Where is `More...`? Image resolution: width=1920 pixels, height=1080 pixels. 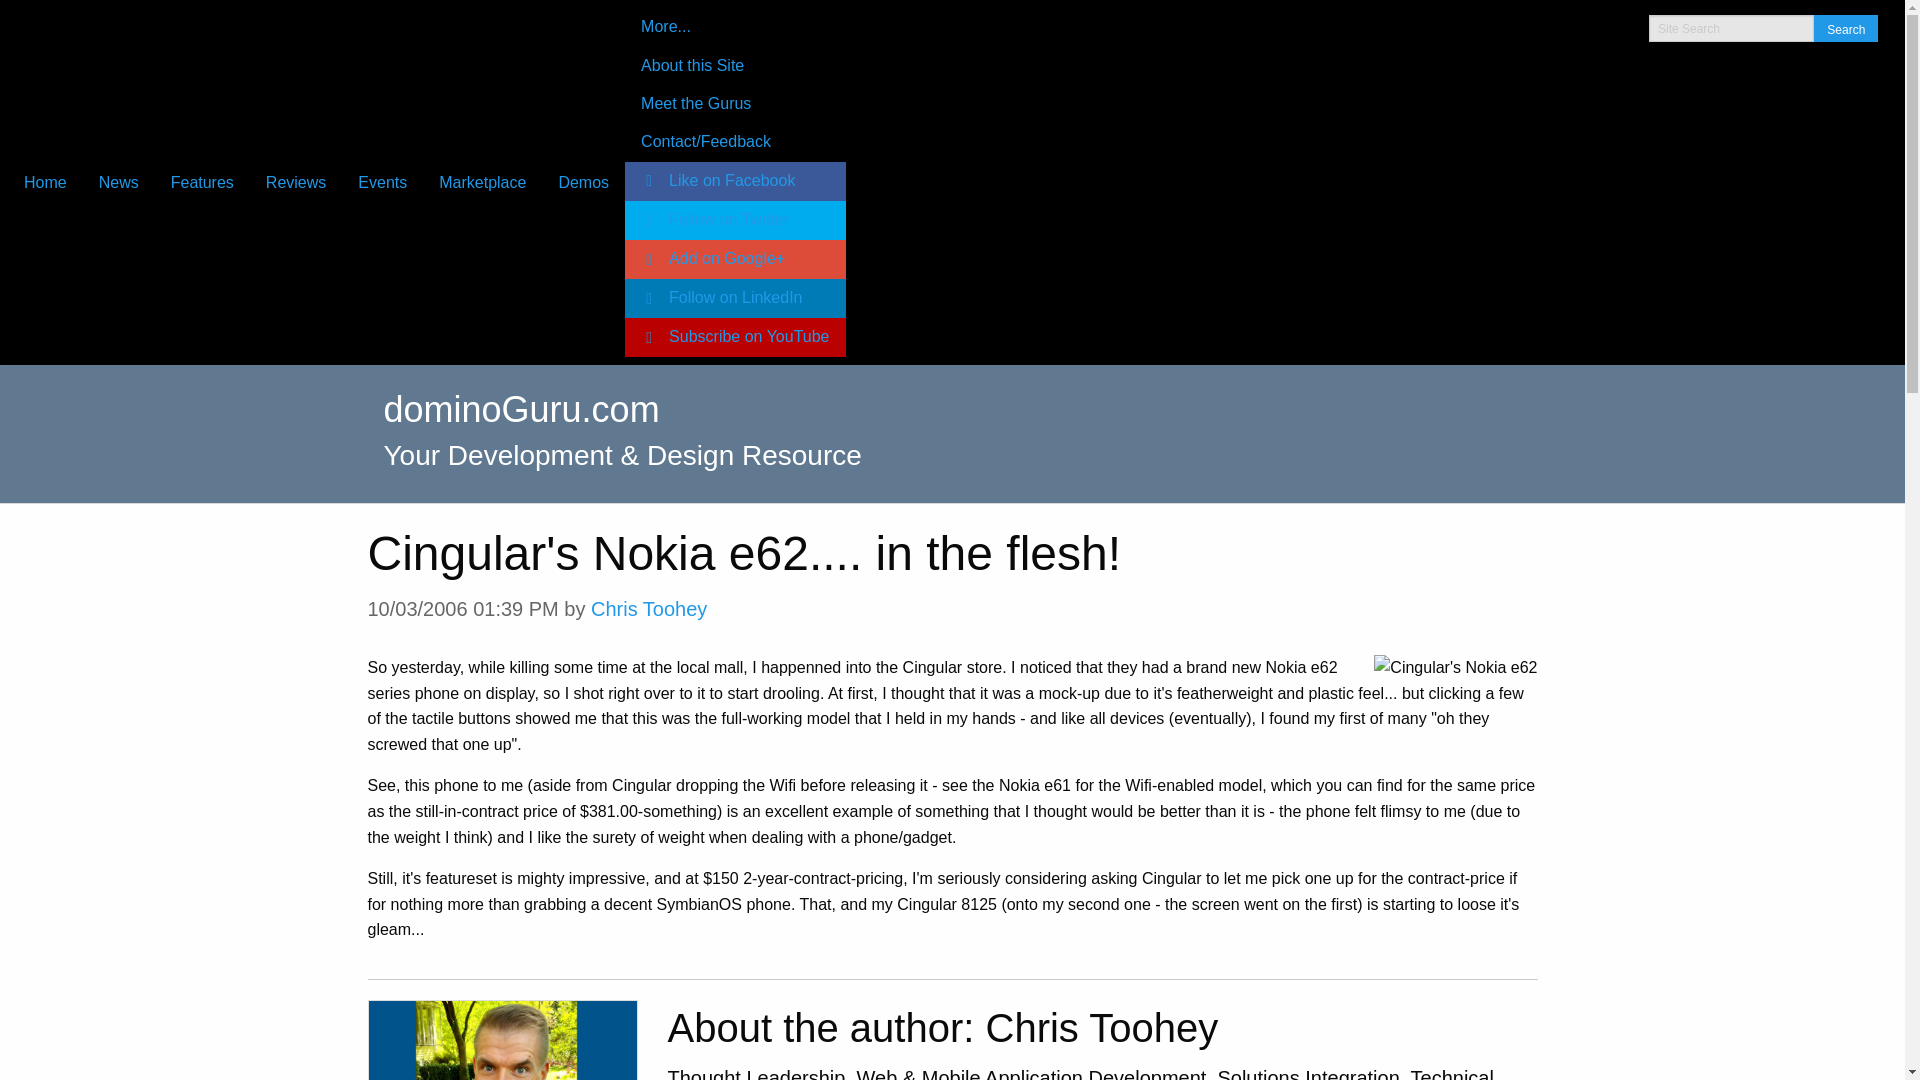
More... is located at coordinates (734, 26).